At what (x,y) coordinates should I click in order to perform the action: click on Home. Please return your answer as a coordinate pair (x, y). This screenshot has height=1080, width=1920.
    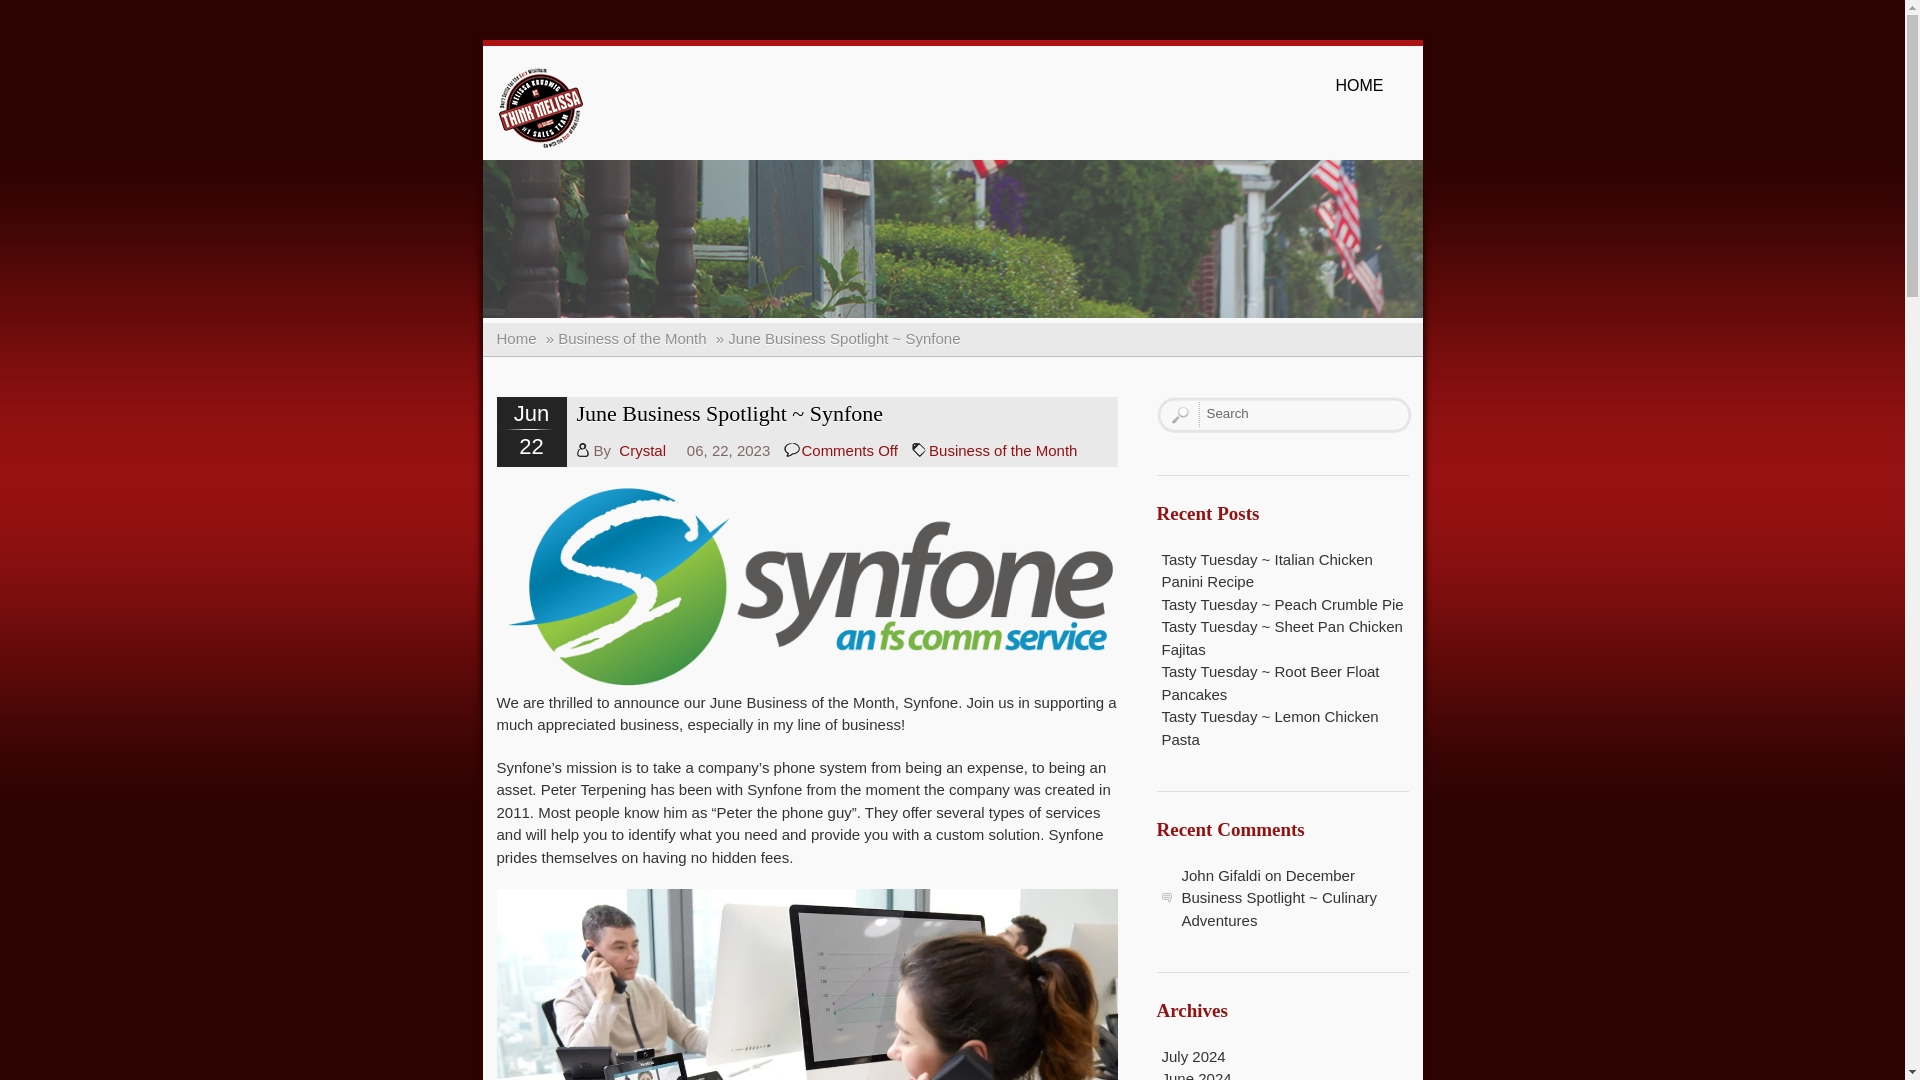
    Looking at the image, I should click on (515, 338).